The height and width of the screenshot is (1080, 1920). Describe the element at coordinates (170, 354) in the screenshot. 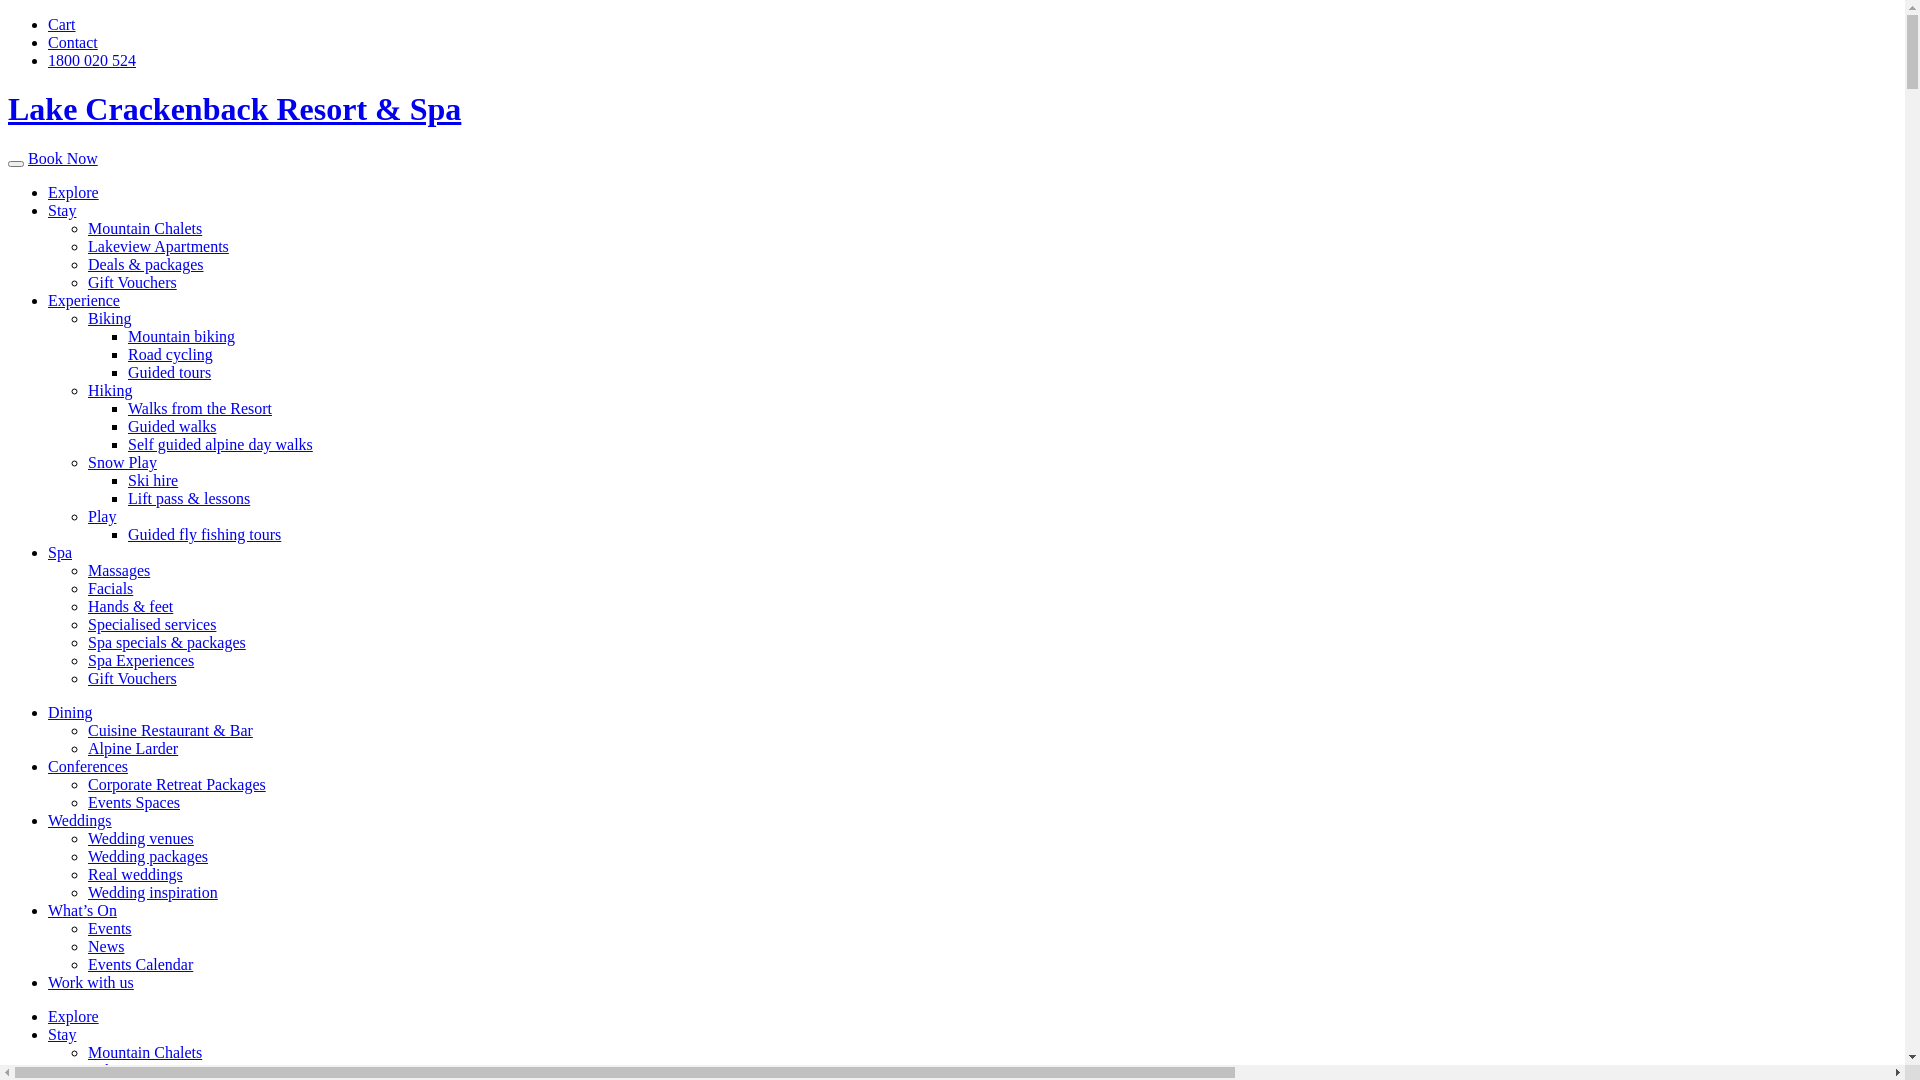

I see `Road cycling` at that location.